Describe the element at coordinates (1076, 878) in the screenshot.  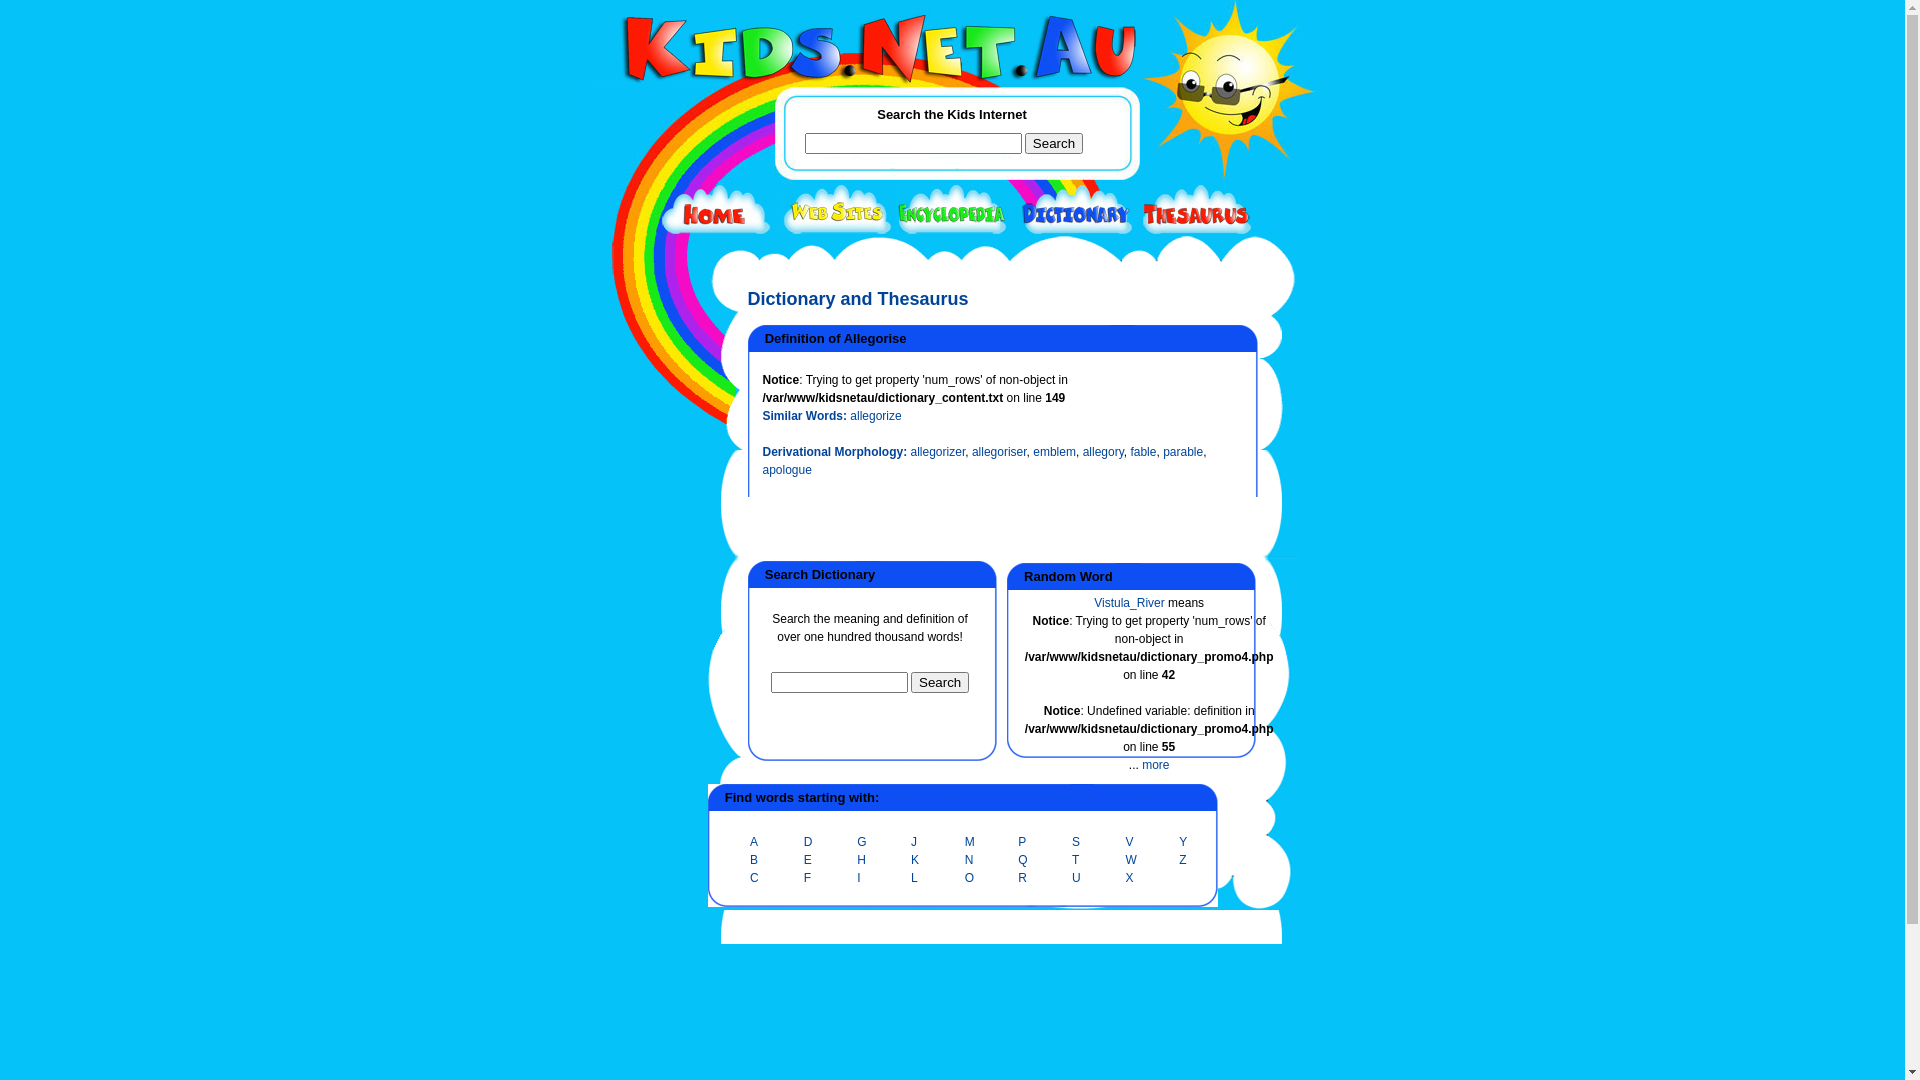
I see `U` at that location.